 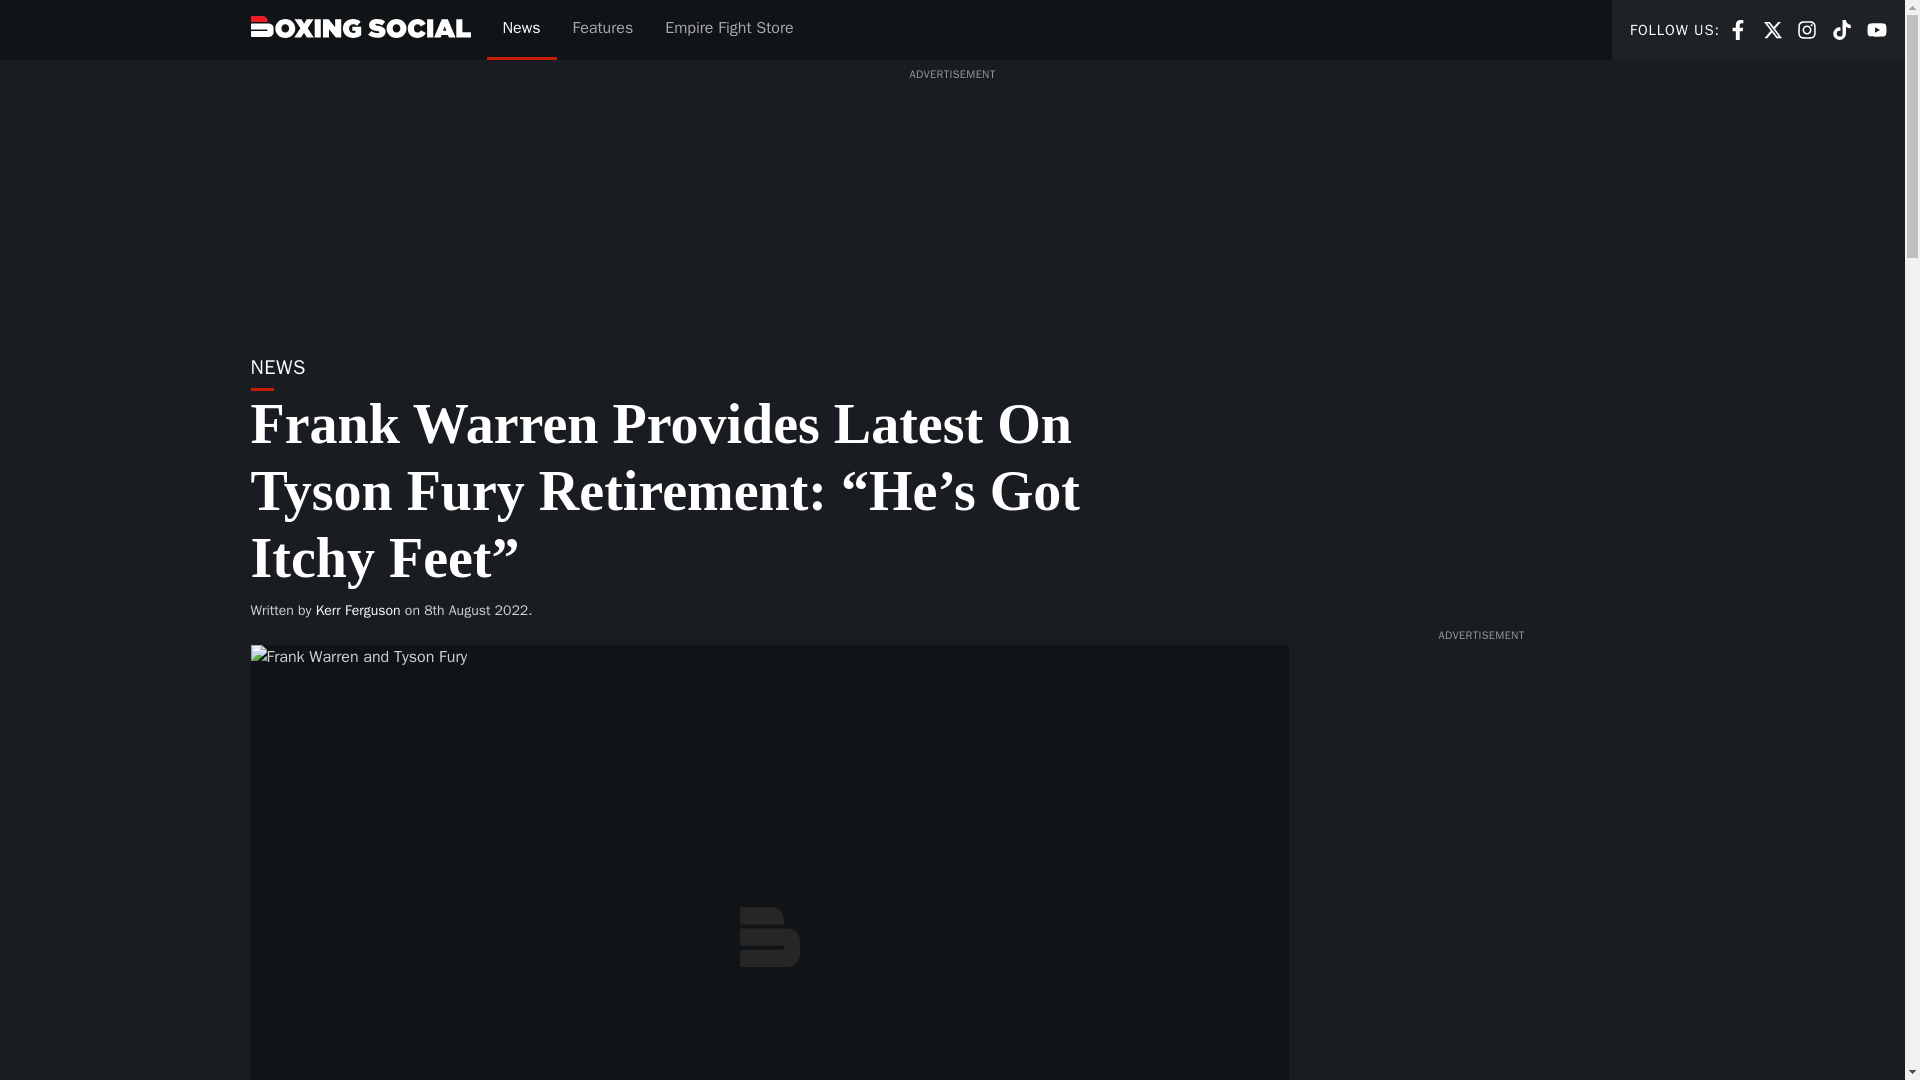 I want to click on Features, so click(x=1876, y=30).